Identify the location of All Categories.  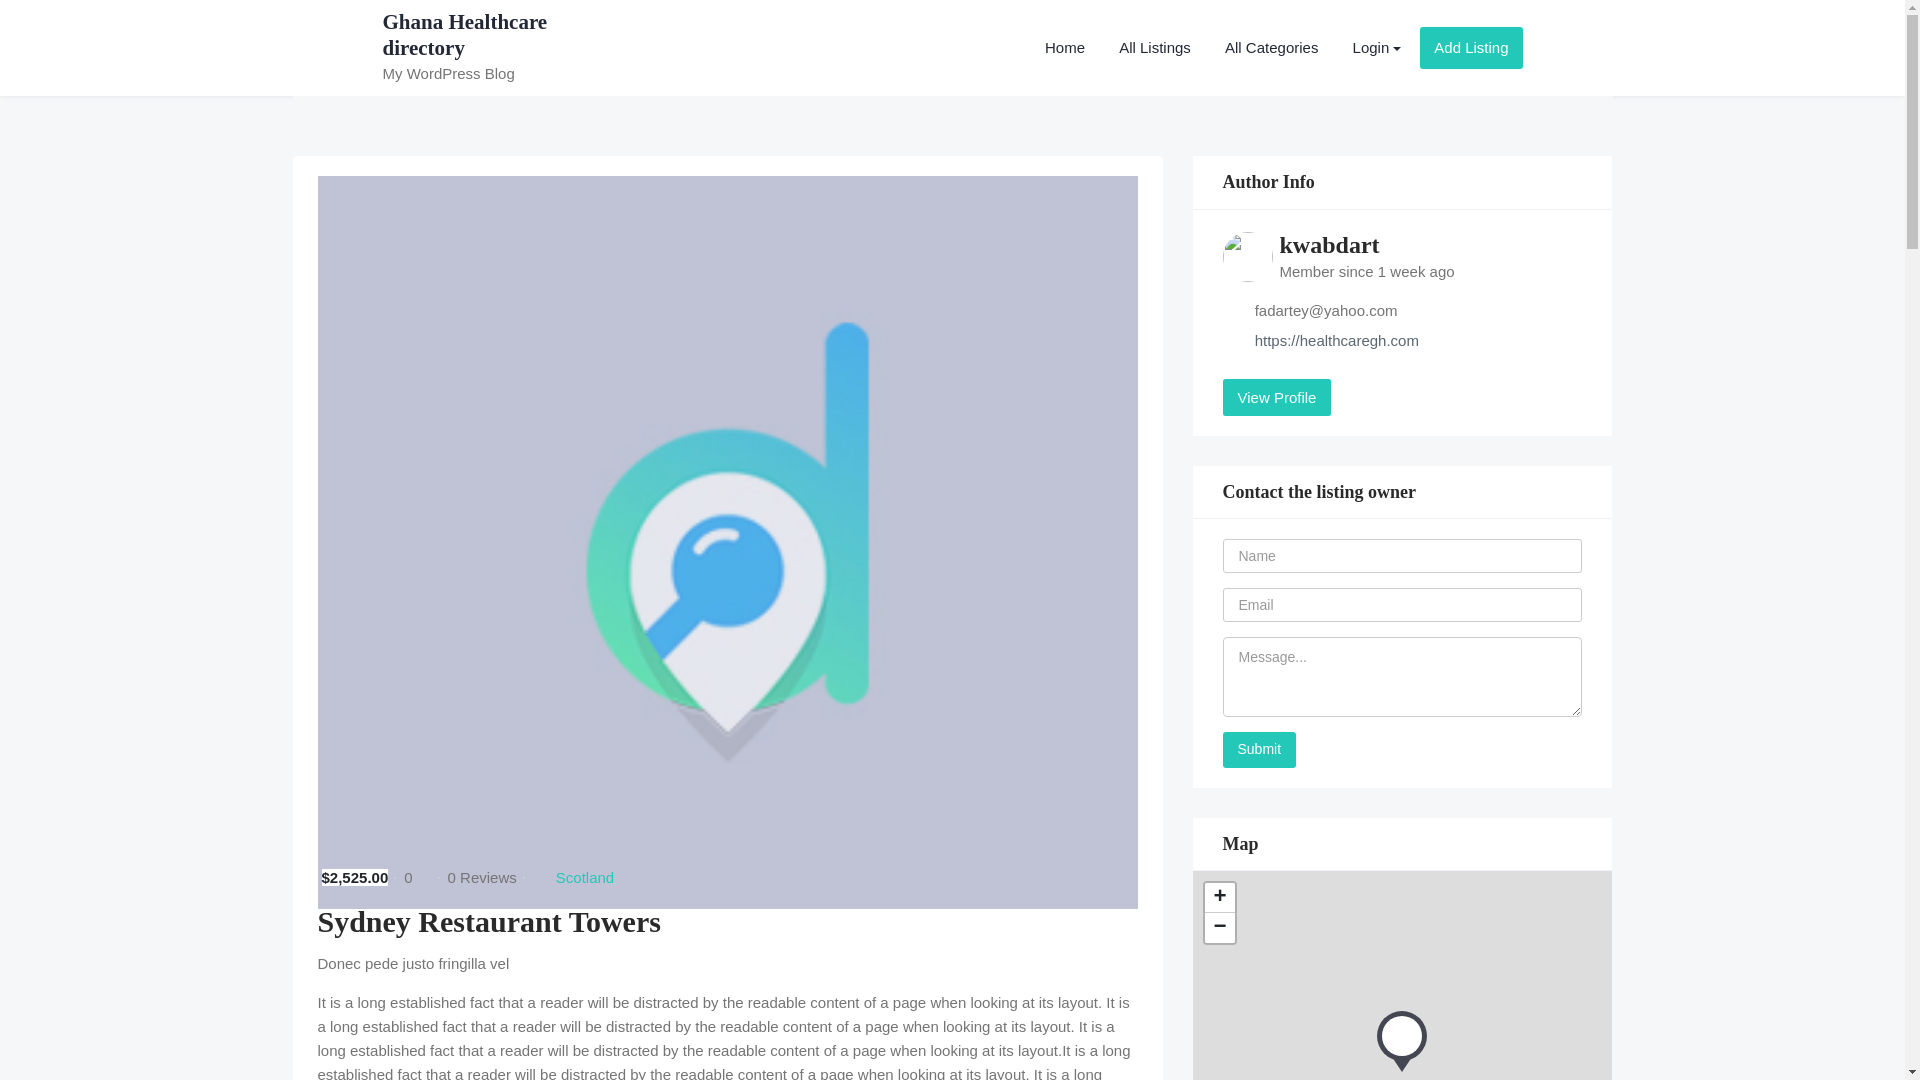
(1270, 48).